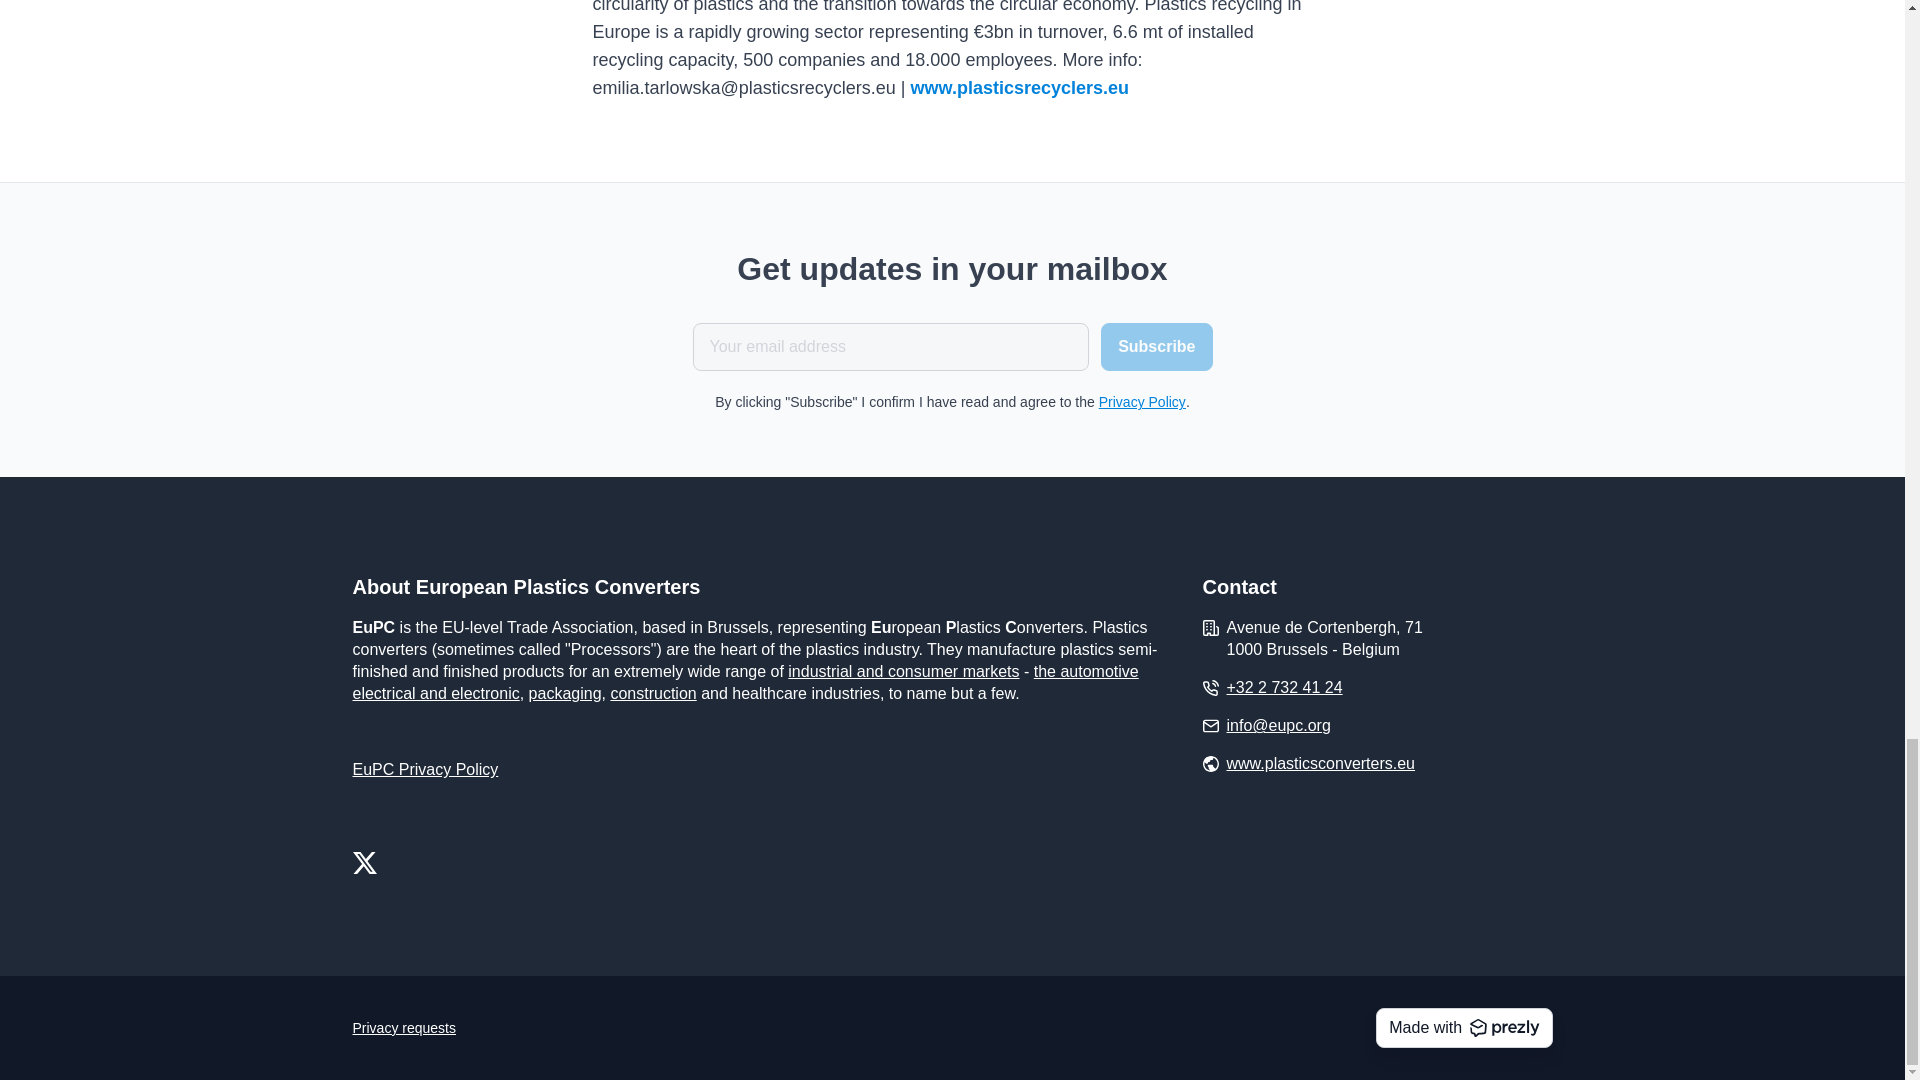 This screenshot has width=1920, height=1080. What do you see at coordinates (652, 693) in the screenshot?
I see `construction` at bounding box center [652, 693].